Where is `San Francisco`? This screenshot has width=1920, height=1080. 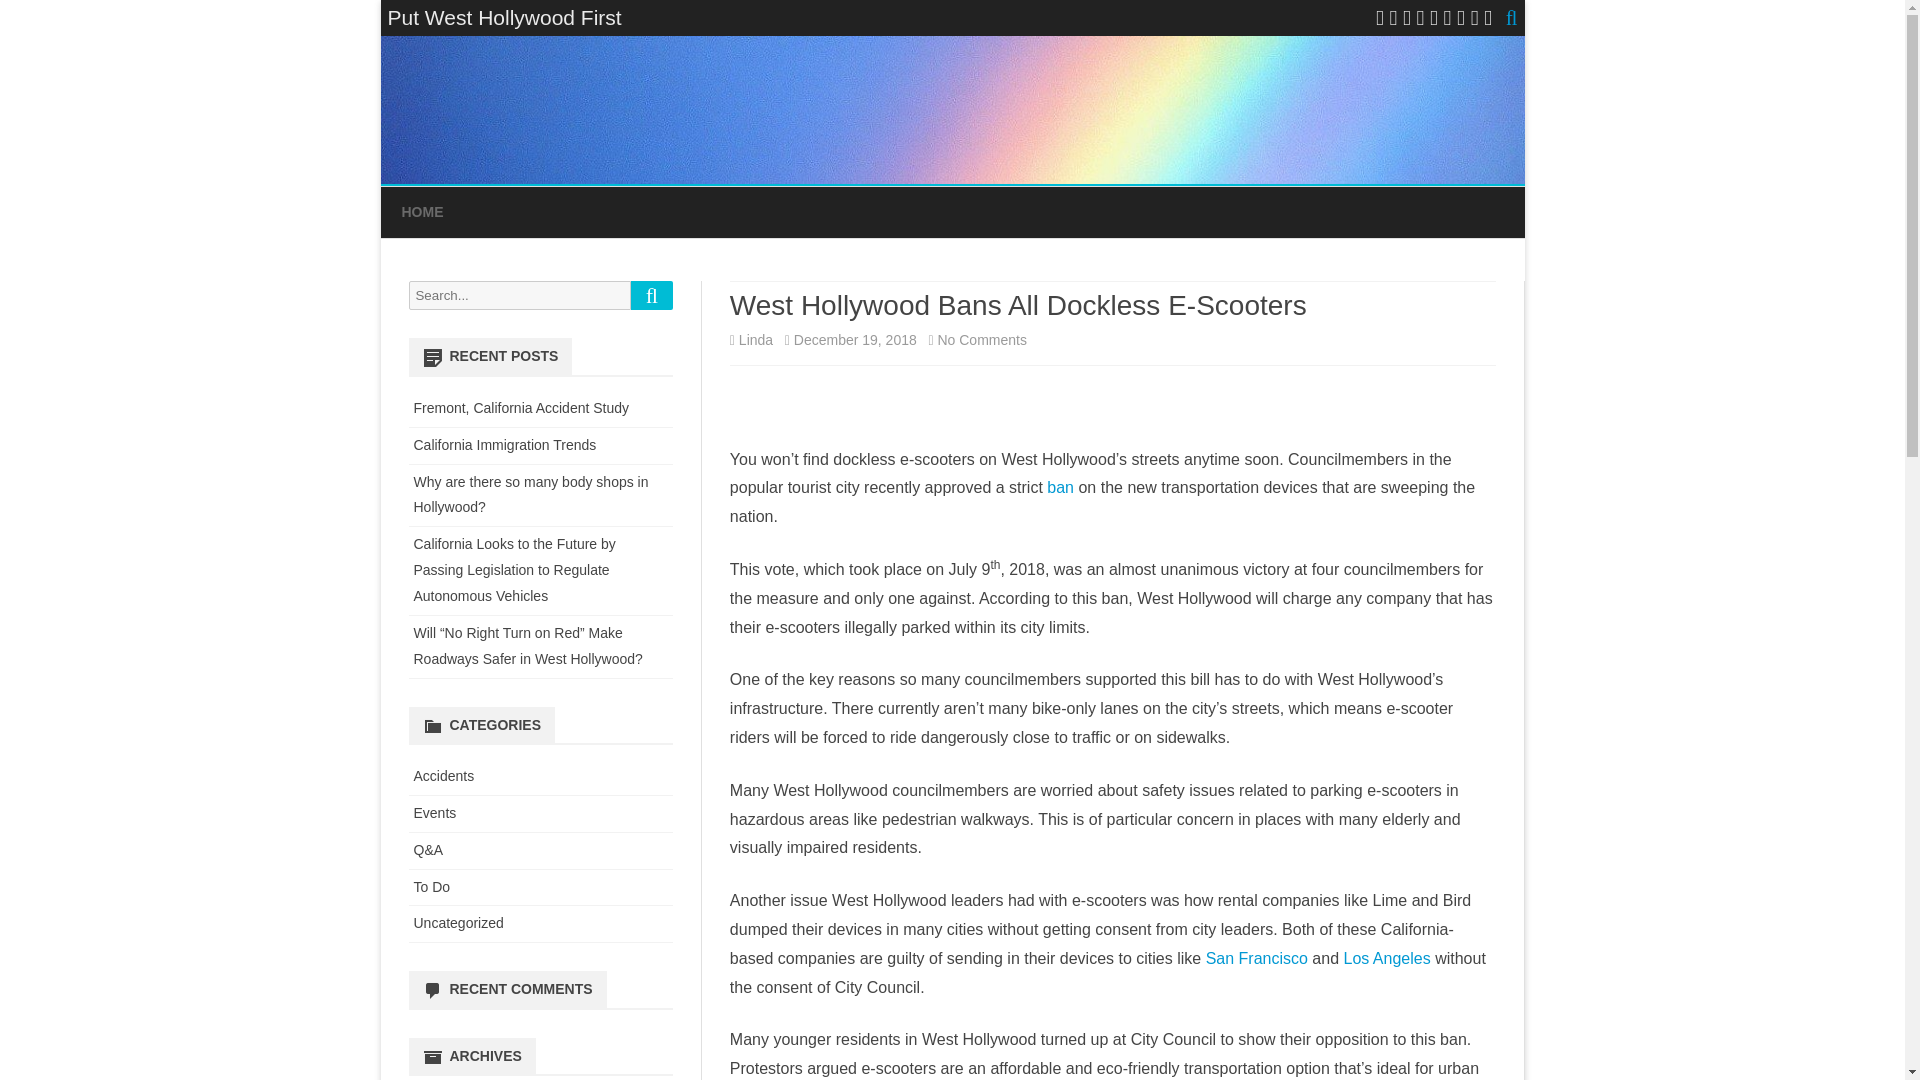 San Francisco is located at coordinates (1256, 958).